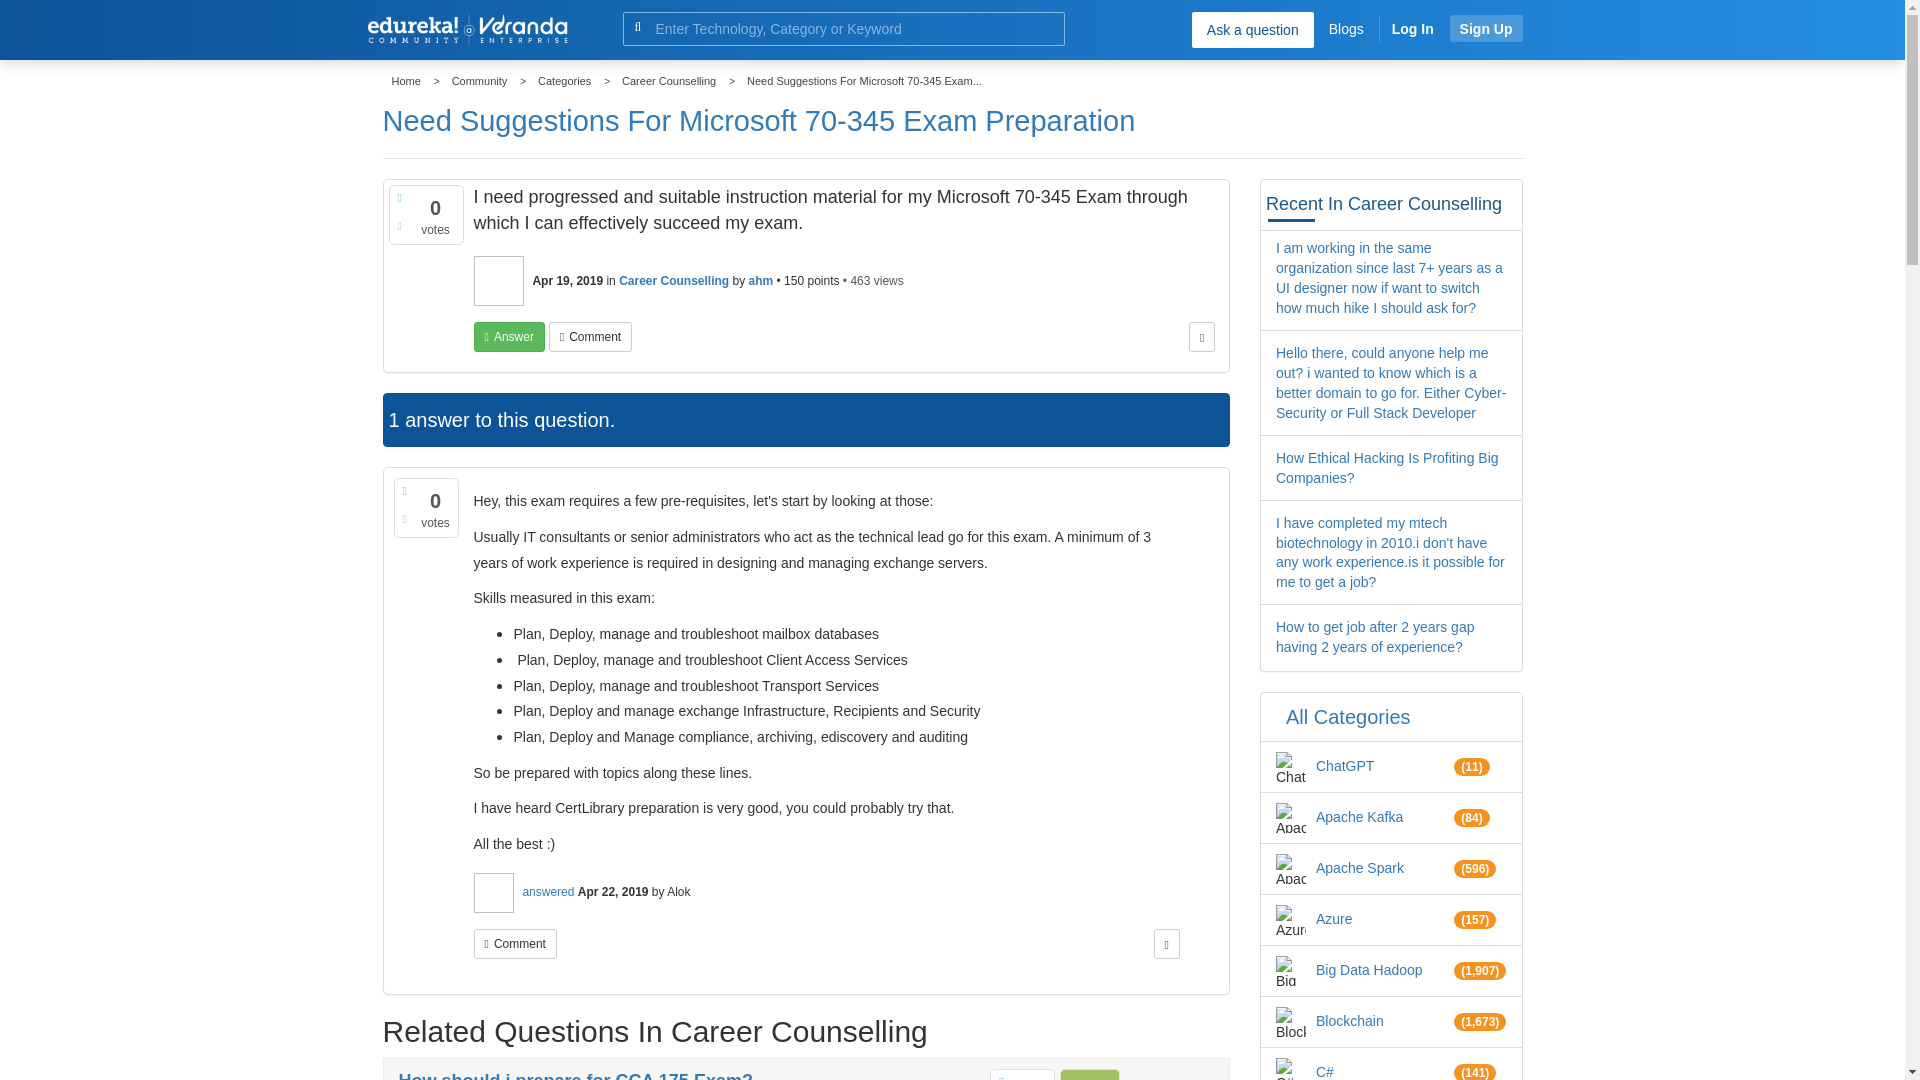  I want to click on Answer this question, so click(510, 336).